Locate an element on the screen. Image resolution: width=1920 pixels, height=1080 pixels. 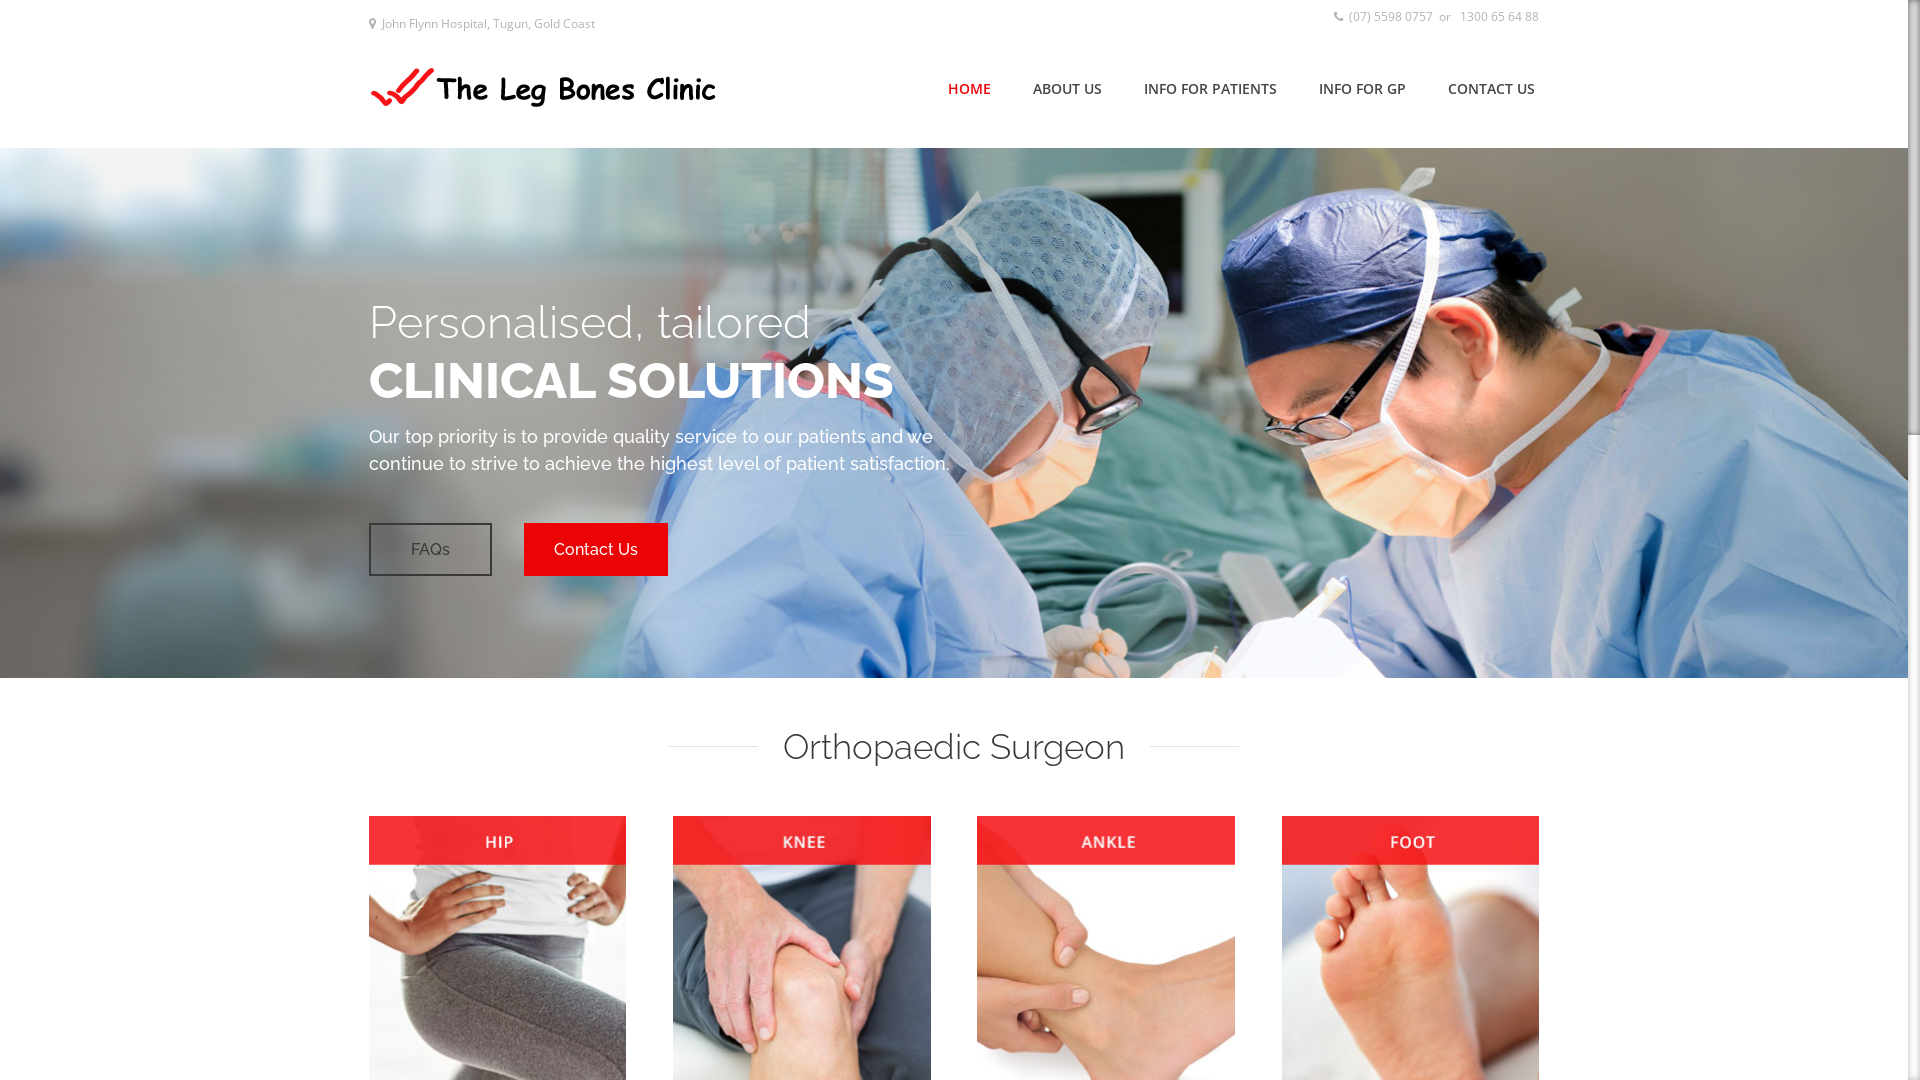
About Us is located at coordinates (1072, 550).